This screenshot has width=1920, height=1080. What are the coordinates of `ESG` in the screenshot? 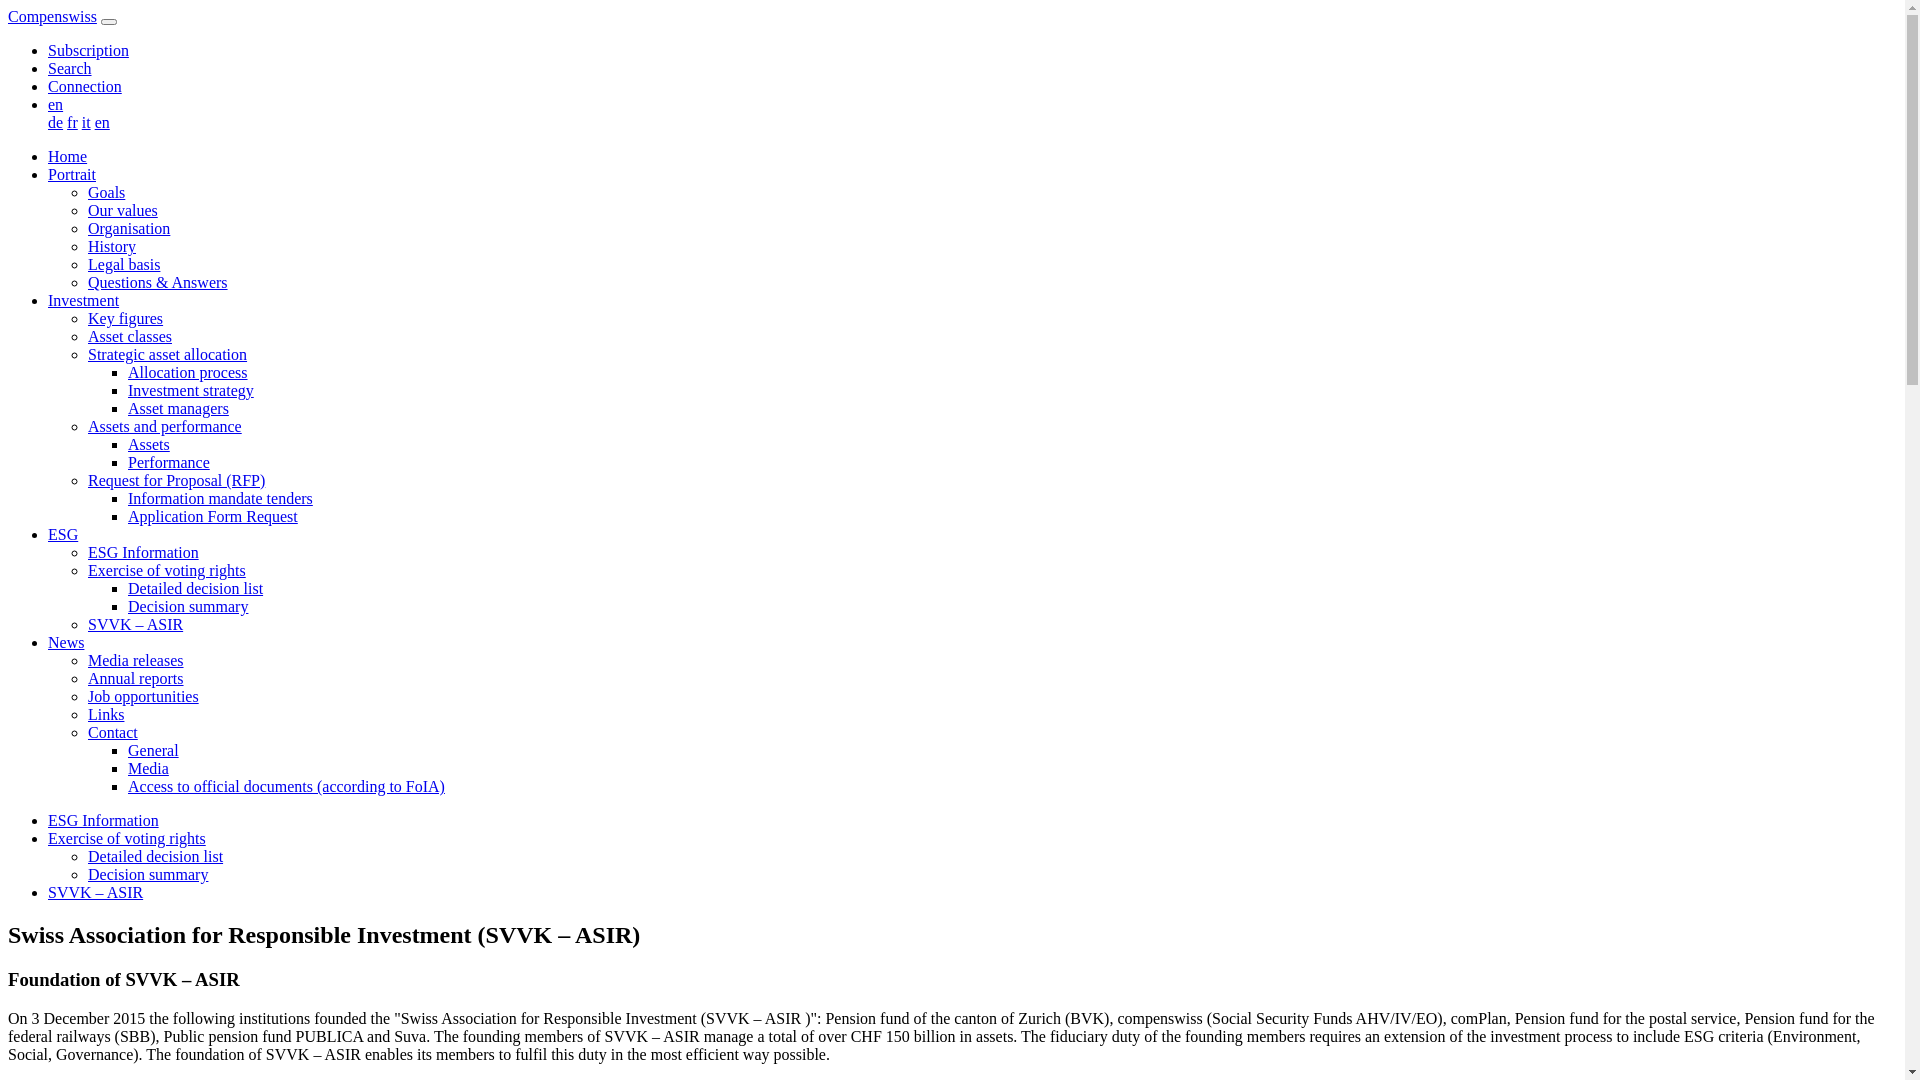 It's located at (63, 534).